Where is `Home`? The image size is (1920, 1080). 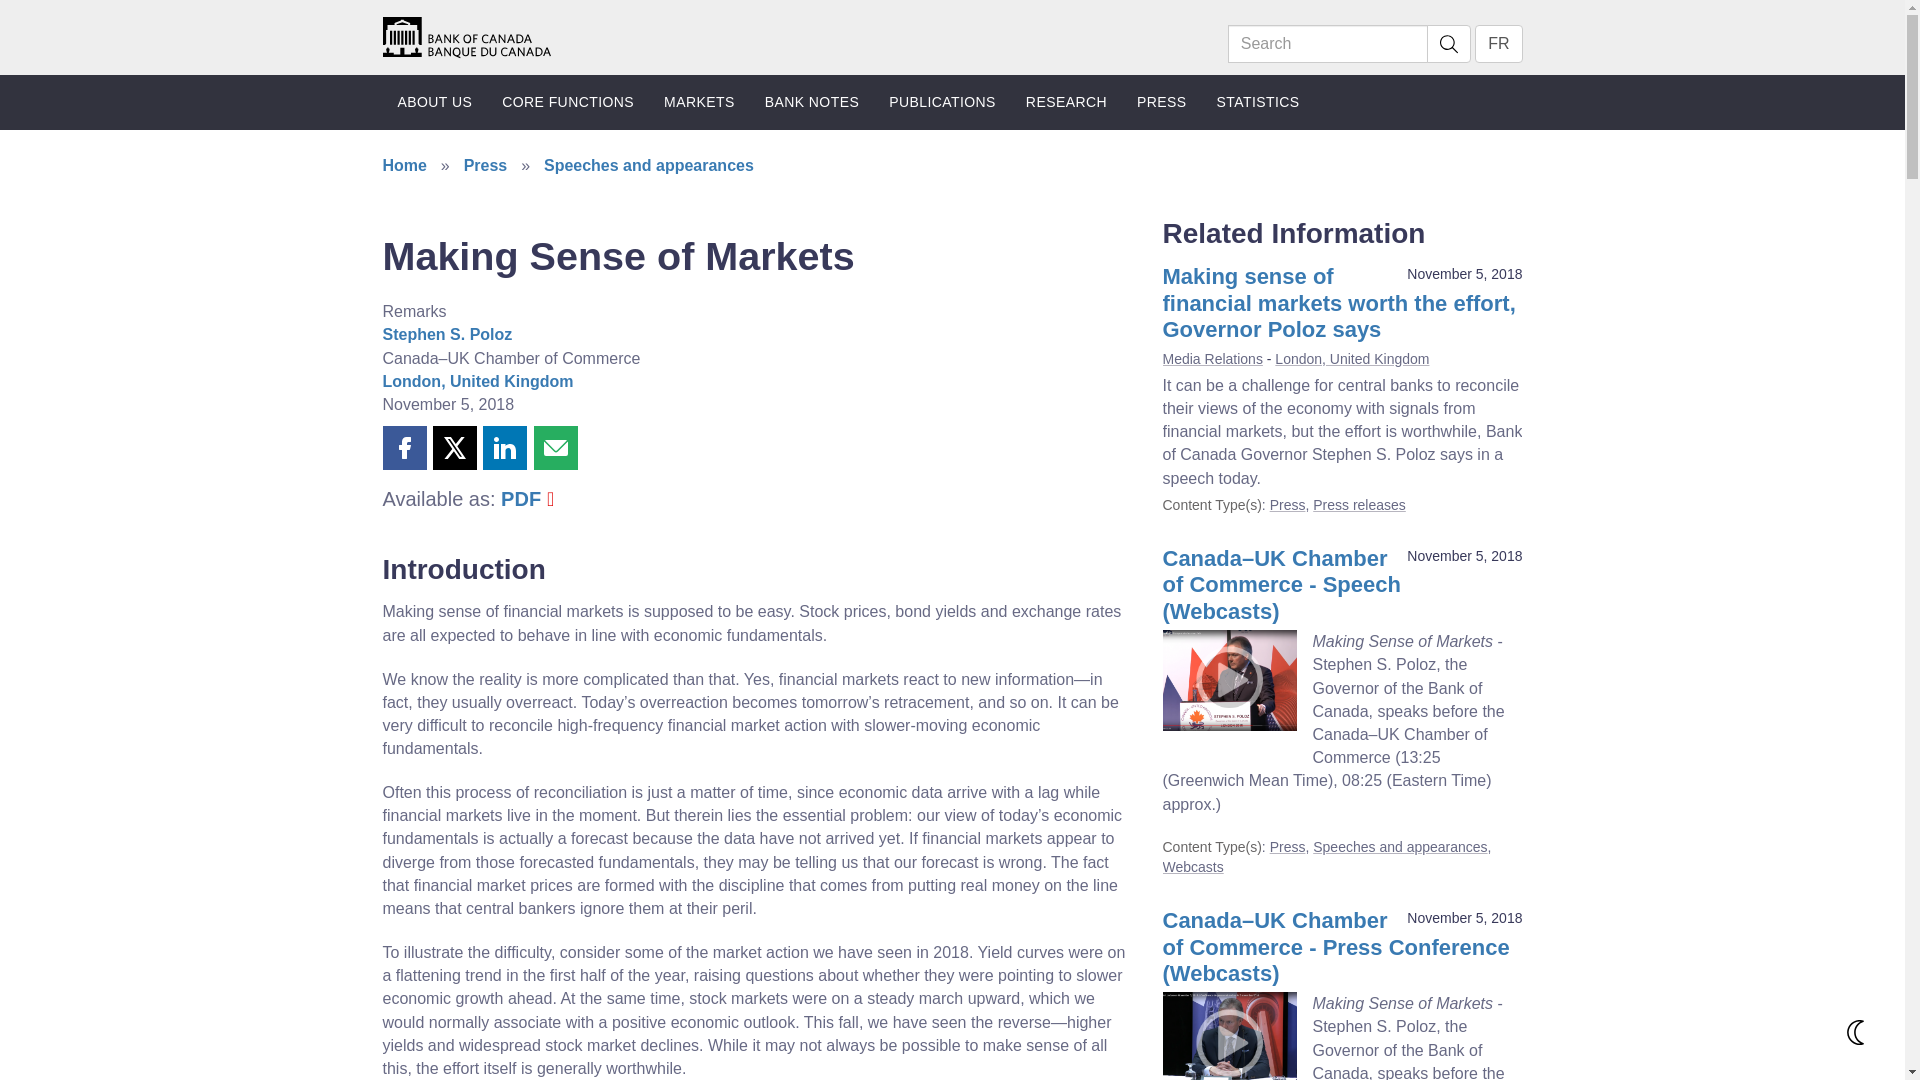
Home is located at coordinates (466, 36).